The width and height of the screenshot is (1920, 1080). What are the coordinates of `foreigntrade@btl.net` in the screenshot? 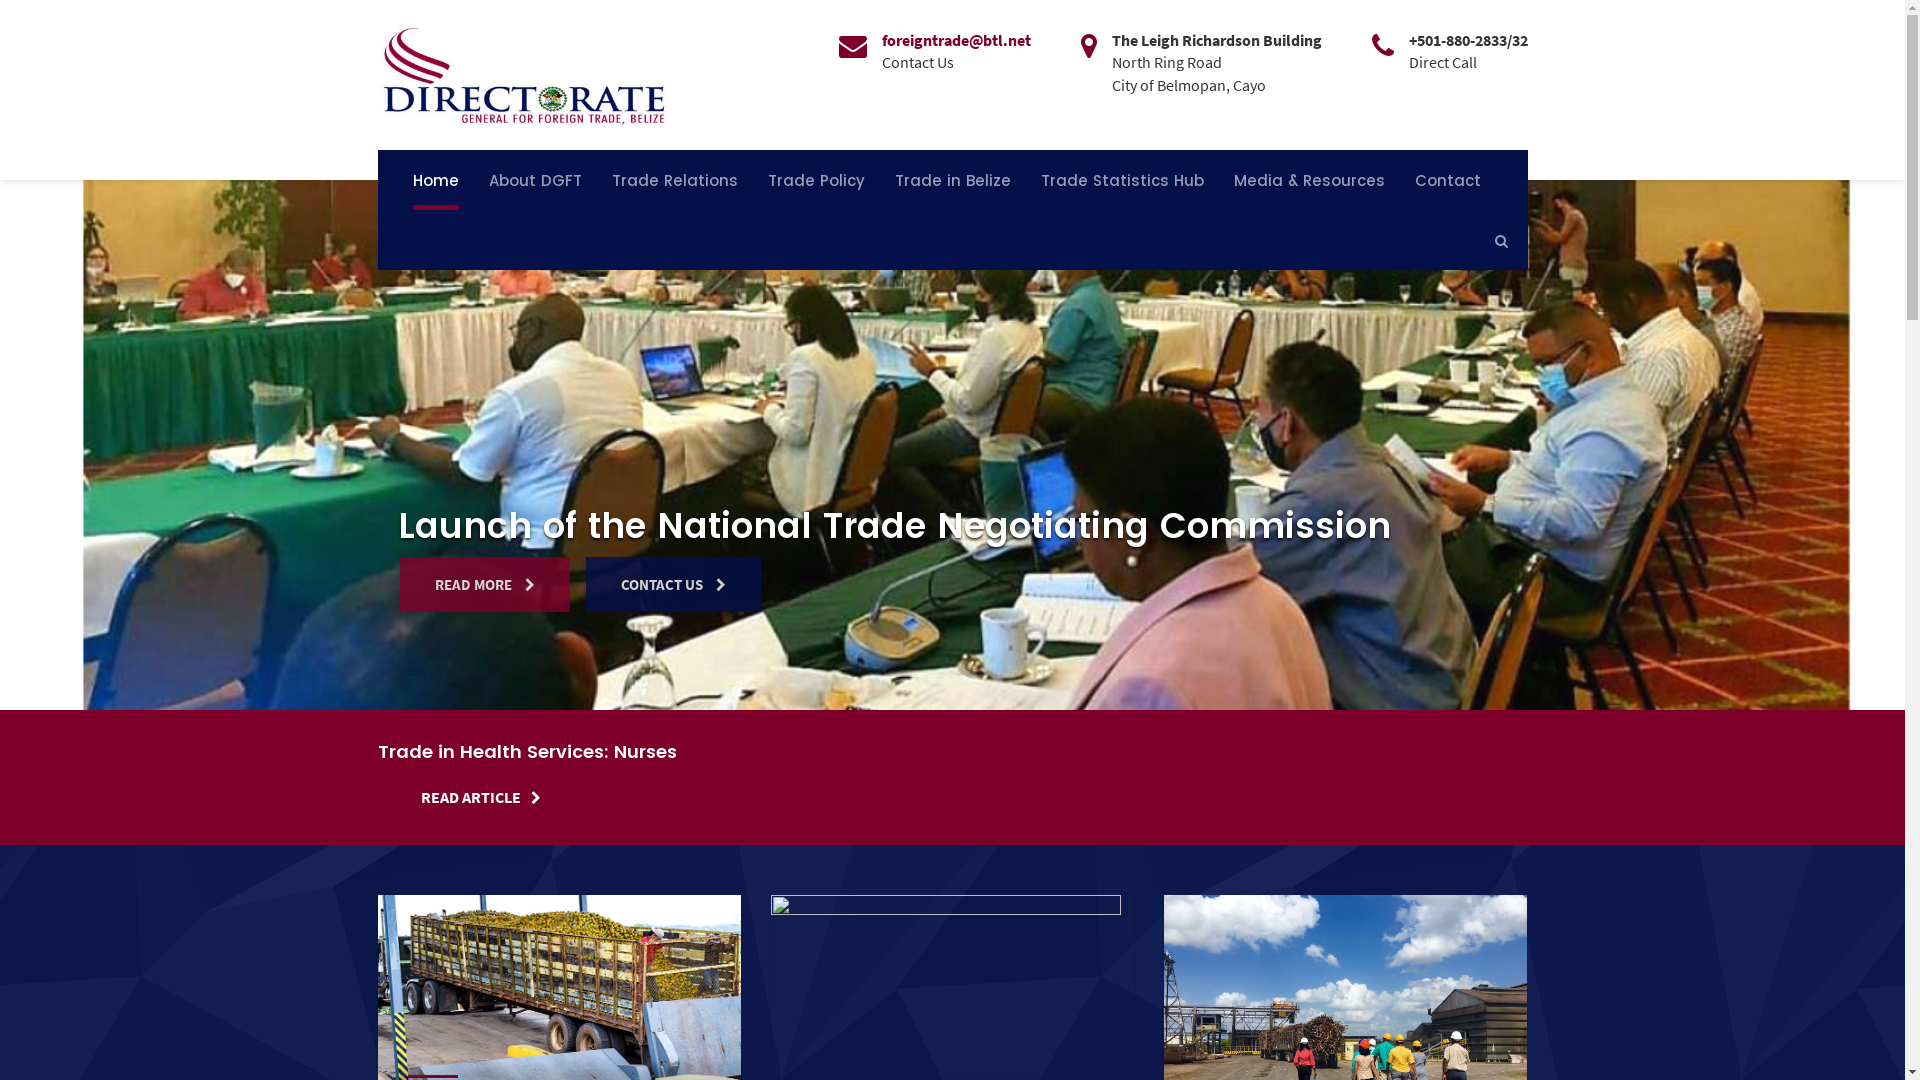 It's located at (956, 40).